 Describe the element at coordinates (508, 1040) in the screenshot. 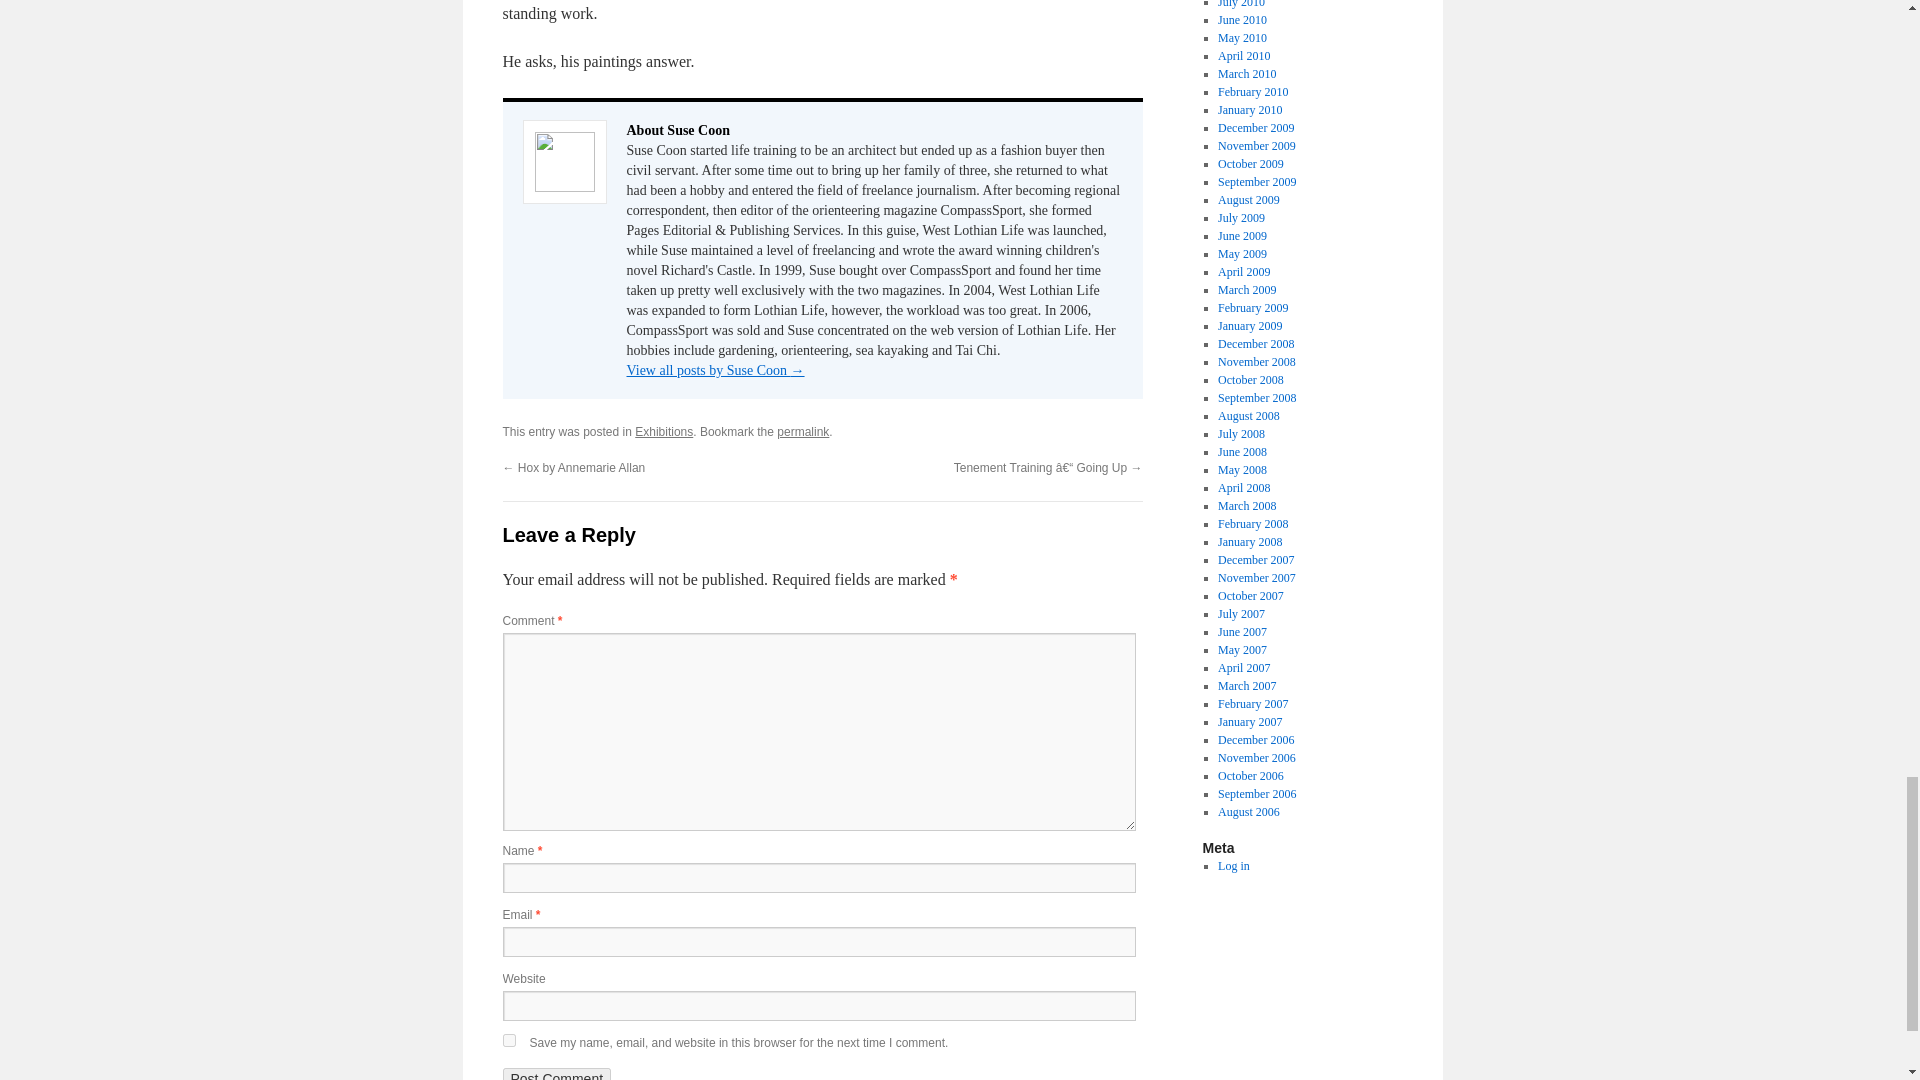

I see `yes` at that location.